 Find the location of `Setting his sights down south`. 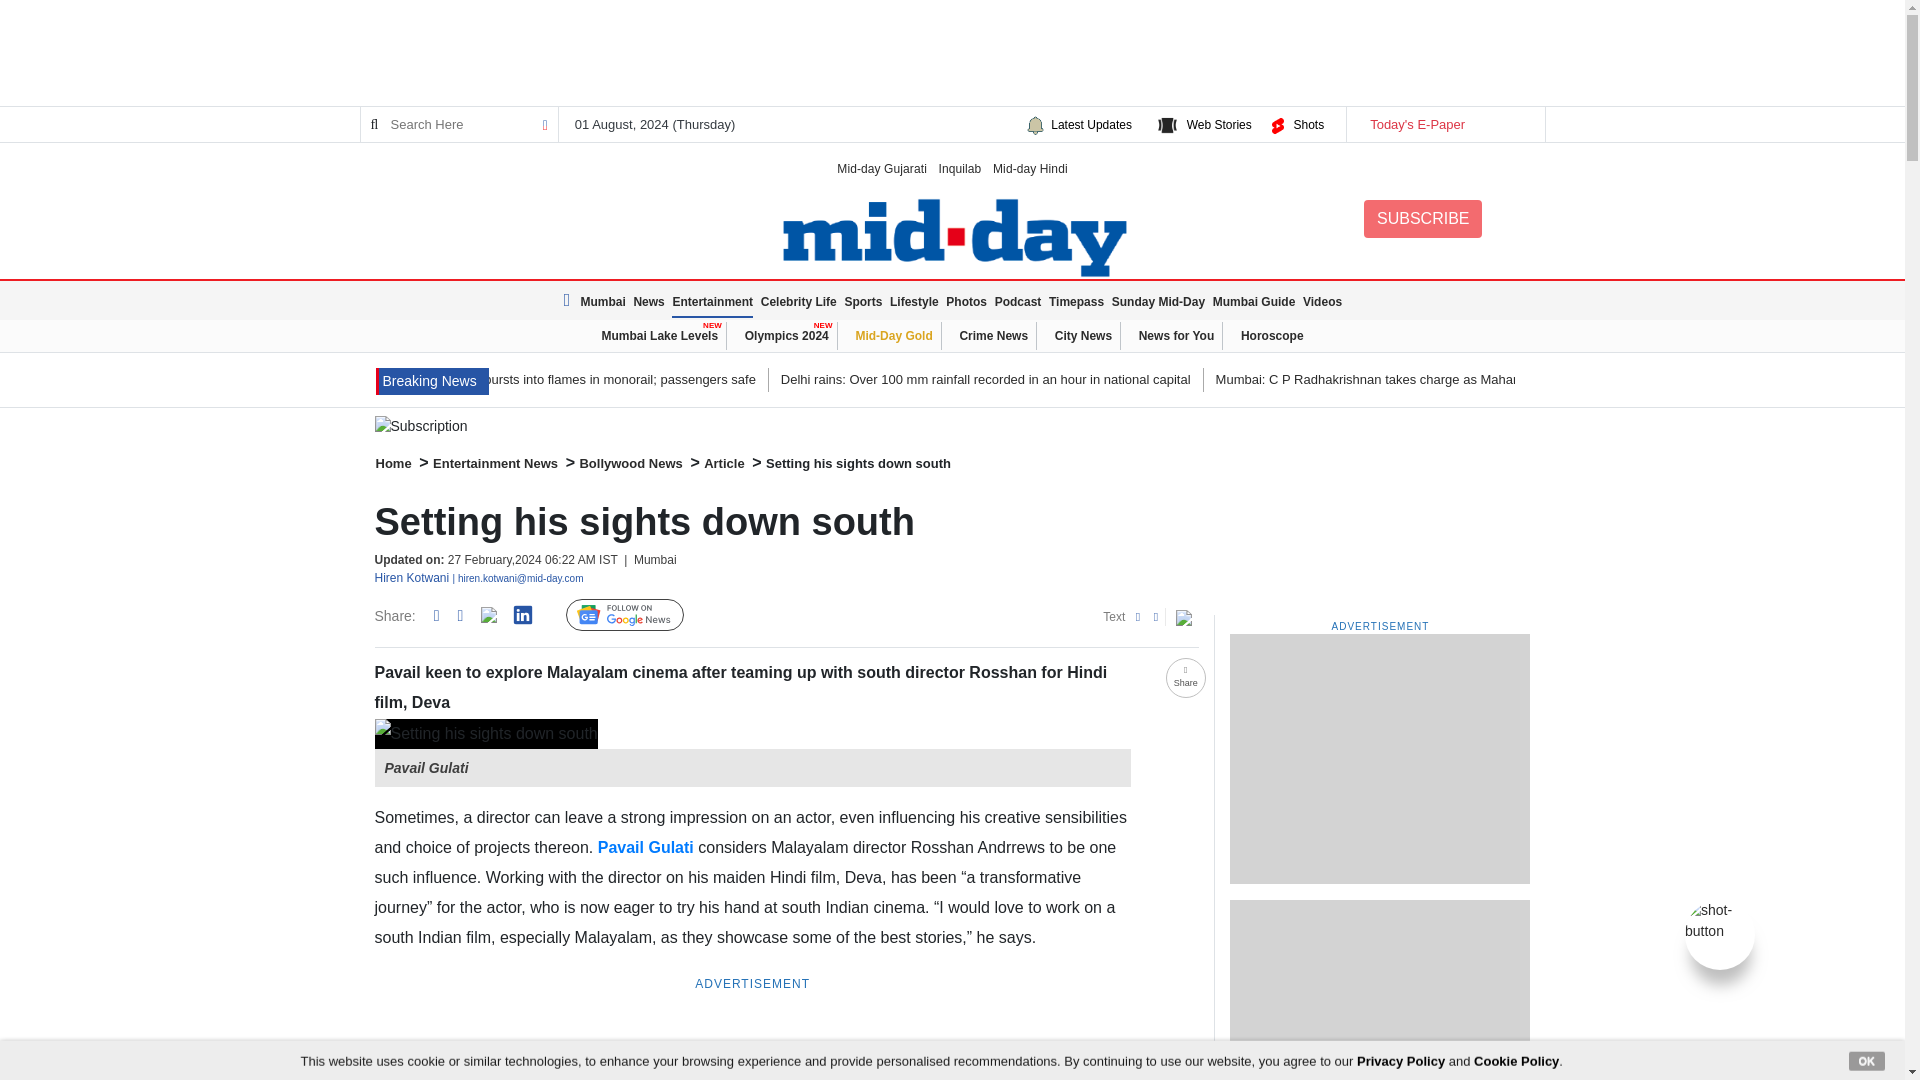

Setting his sights down south is located at coordinates (486, 734).